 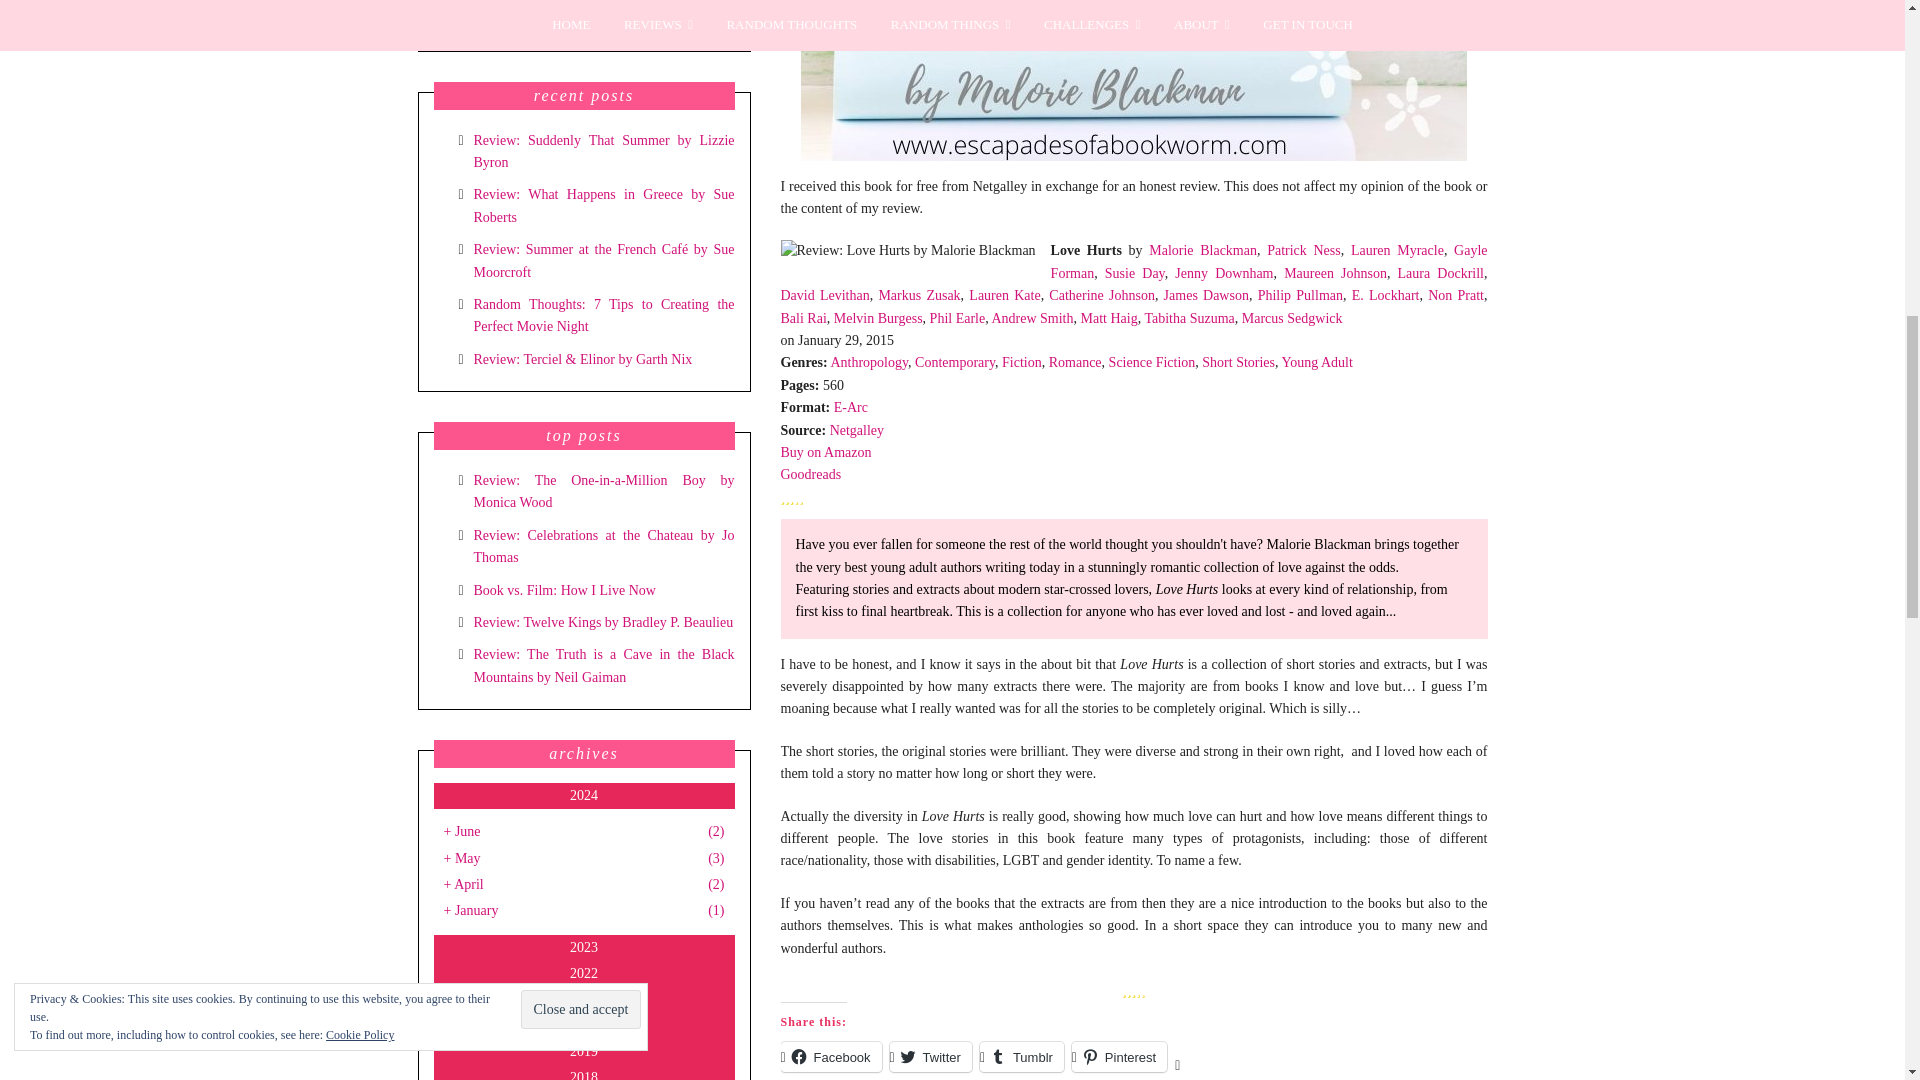 I want to click on Click to share on Facebook, so click(x=830, y=1057).